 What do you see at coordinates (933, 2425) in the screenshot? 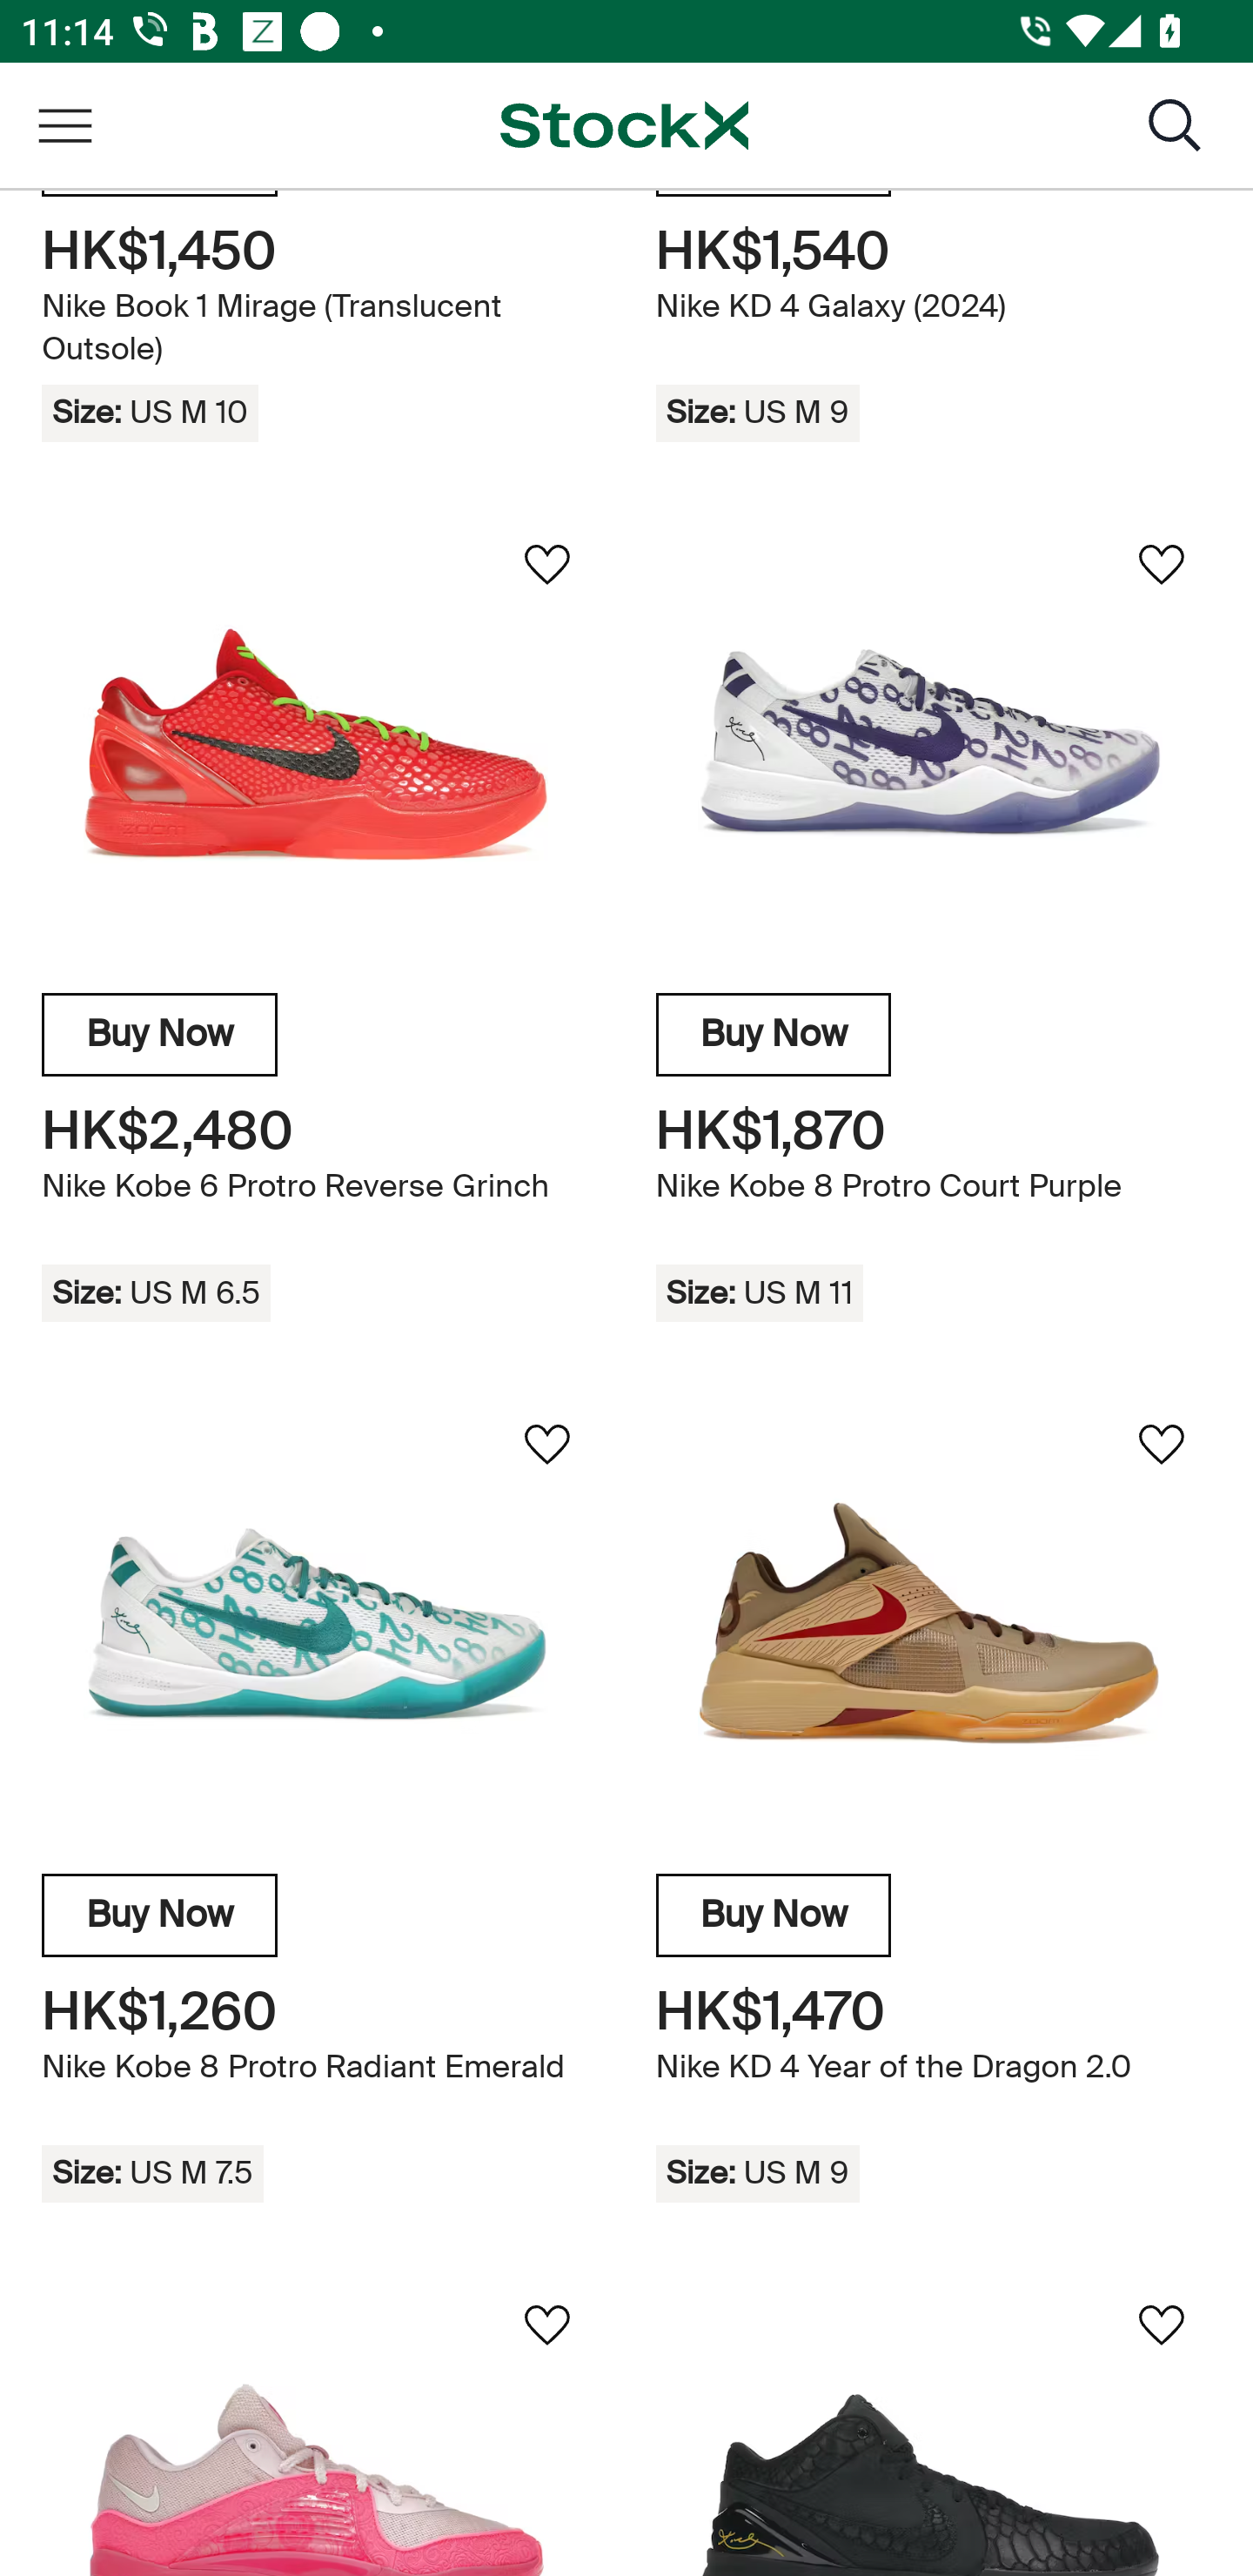
I see `nike-kobe-4-protro-gift-of-mamba?size=10` at bounding box center [933, 2425].